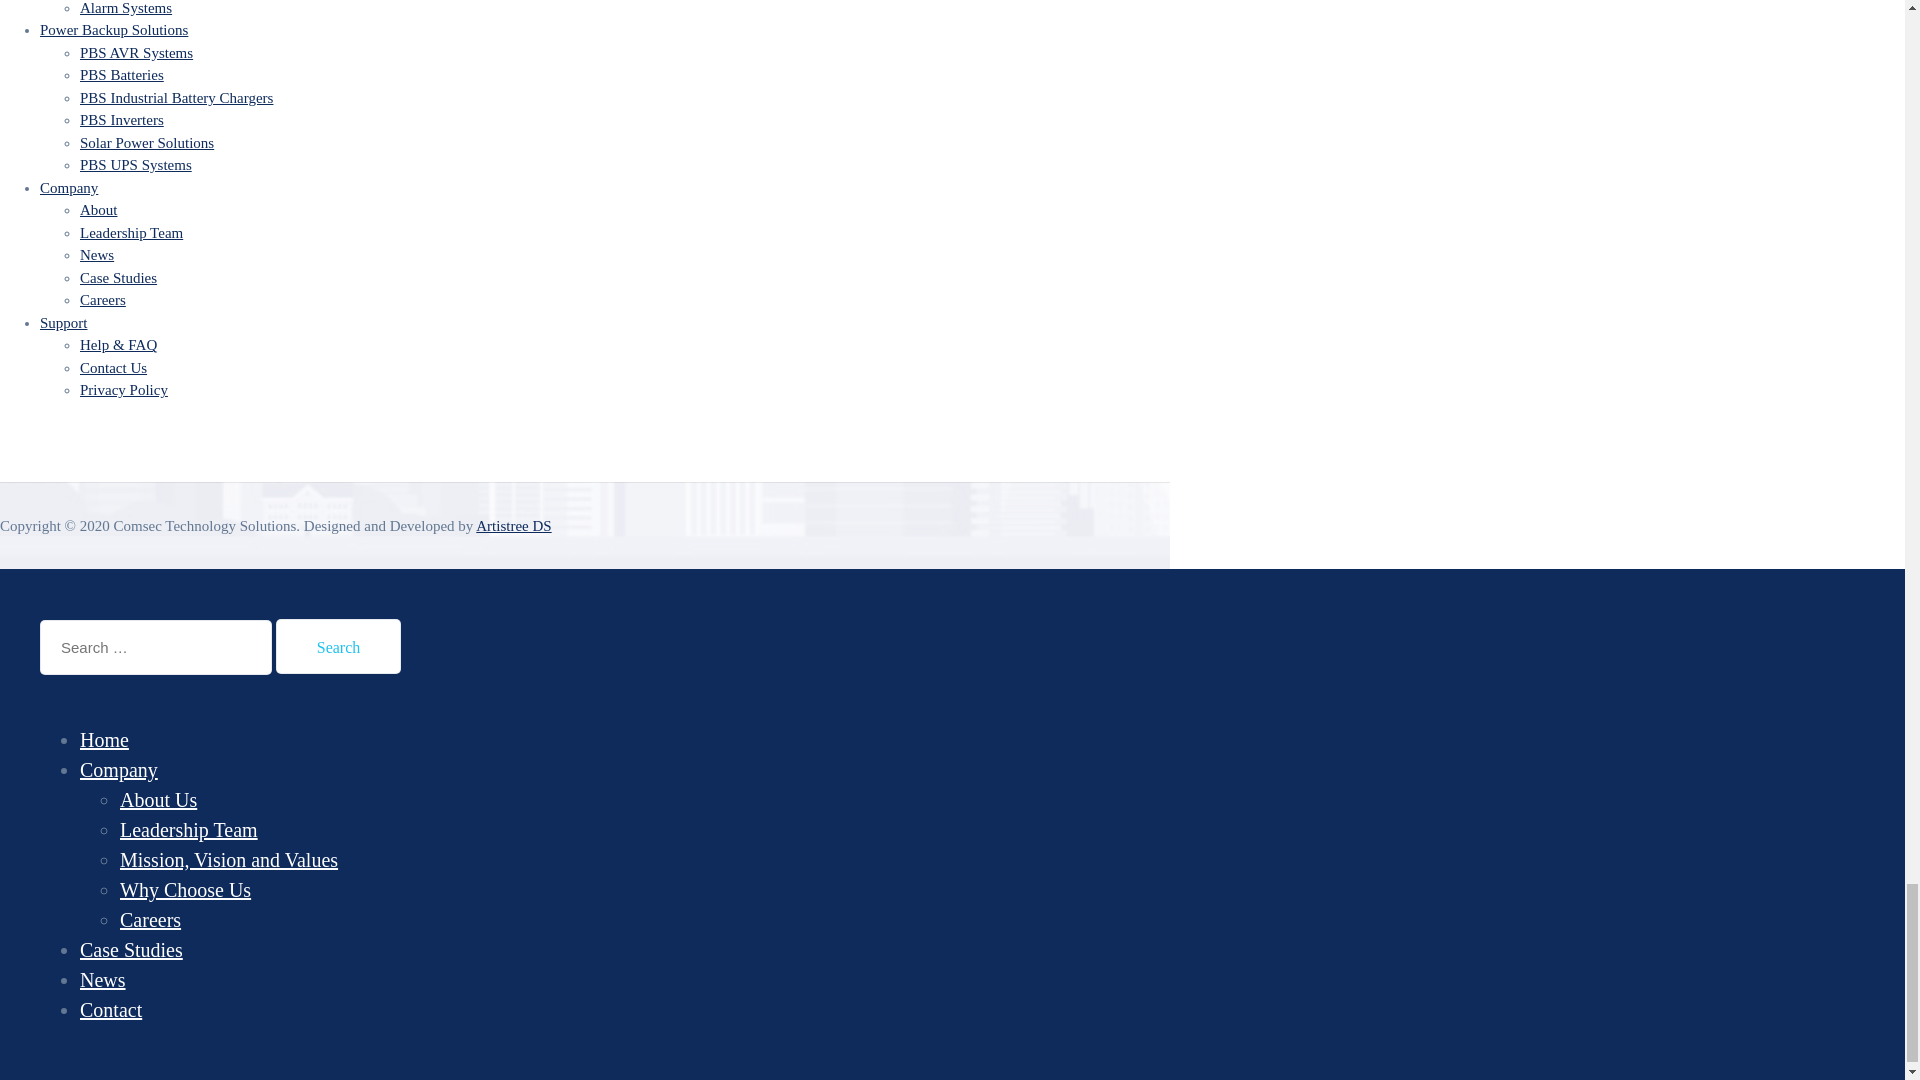 This screenshot has width=1920, height=1080. What do you see at coordinates (338, 646) in the screenshot?
I see `Search` at bounding box center [338, 646].